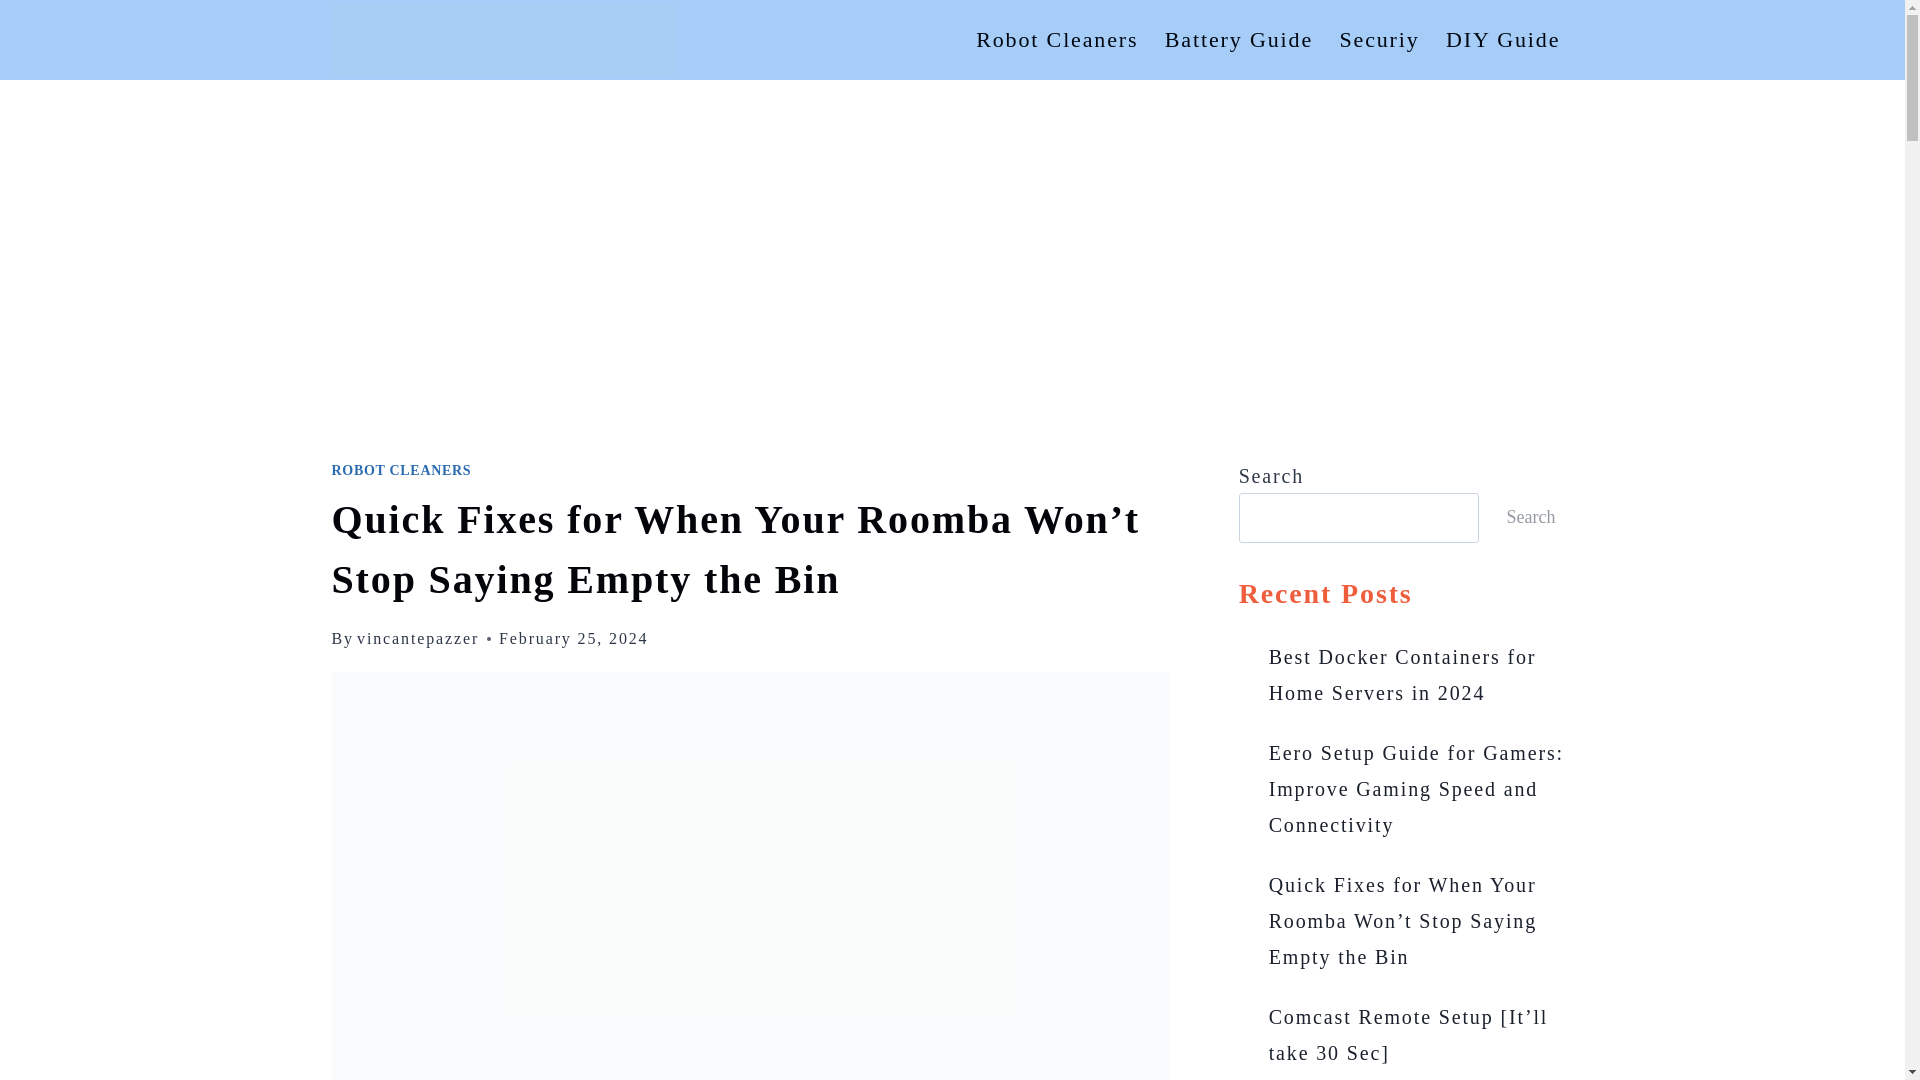 The width and height of the screenshot is (1920, 1080). Describe the element at coordinates (402, 470) in the screenshot. I see `ROBOT CLEANERS` at that location.